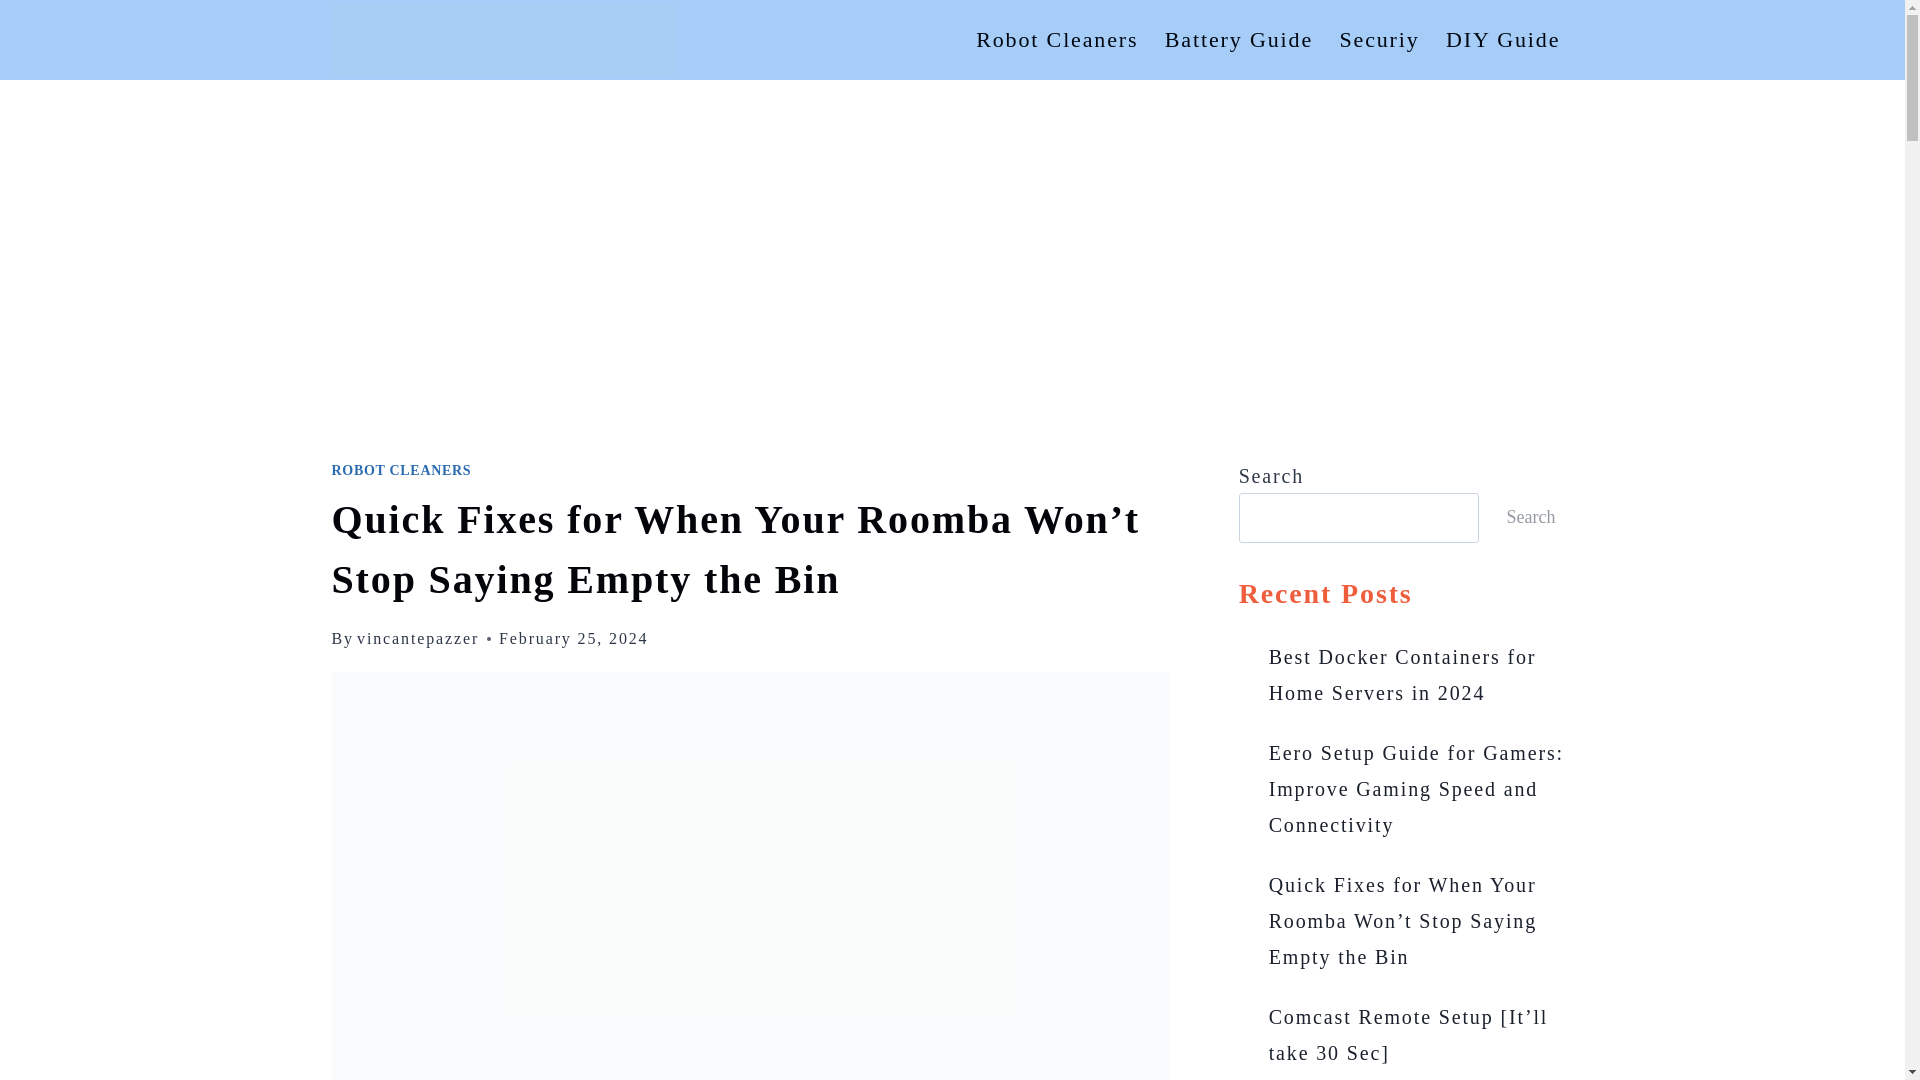 The width and height of the screenshot is (1920, 1080). Describe the element at coordinates (402, 470) in the screenshot. I see `ROBOT CLEANERS` at that location.